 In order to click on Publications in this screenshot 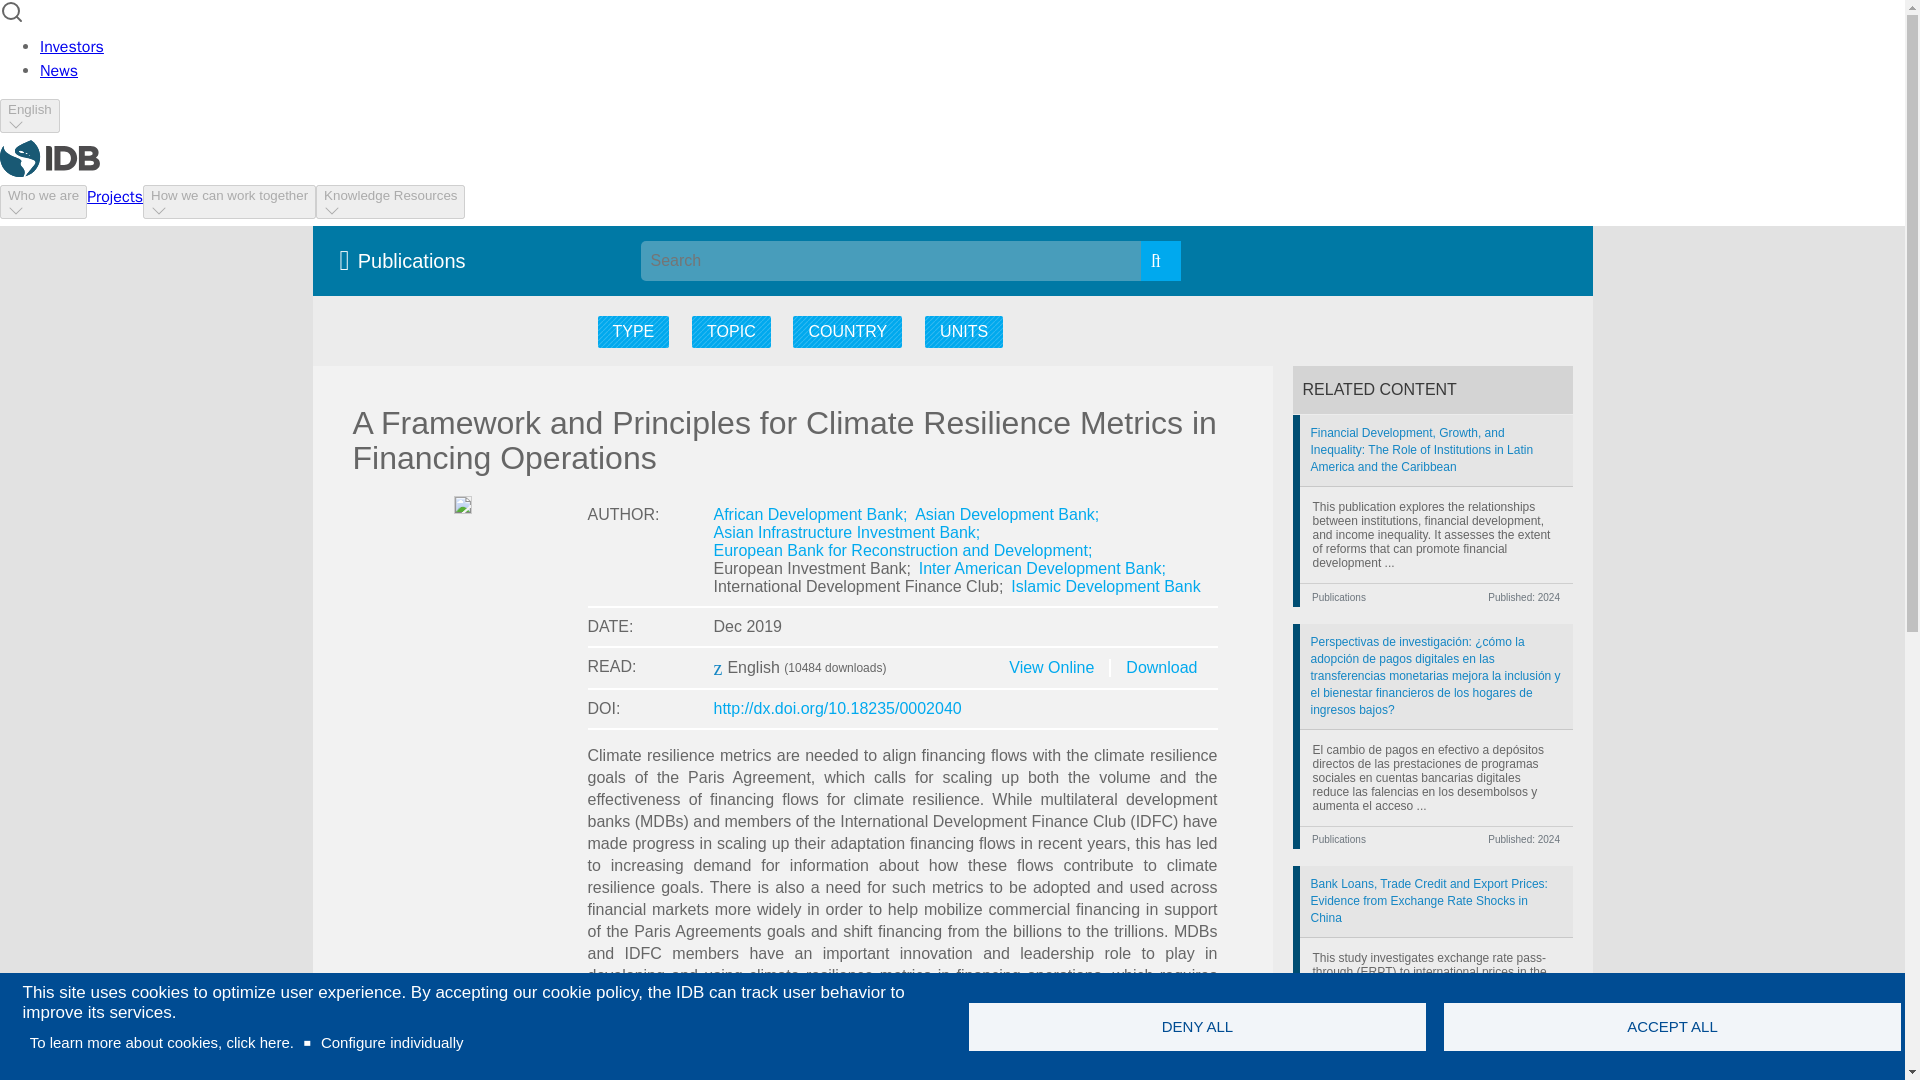, I will do `click(407, 260)`.